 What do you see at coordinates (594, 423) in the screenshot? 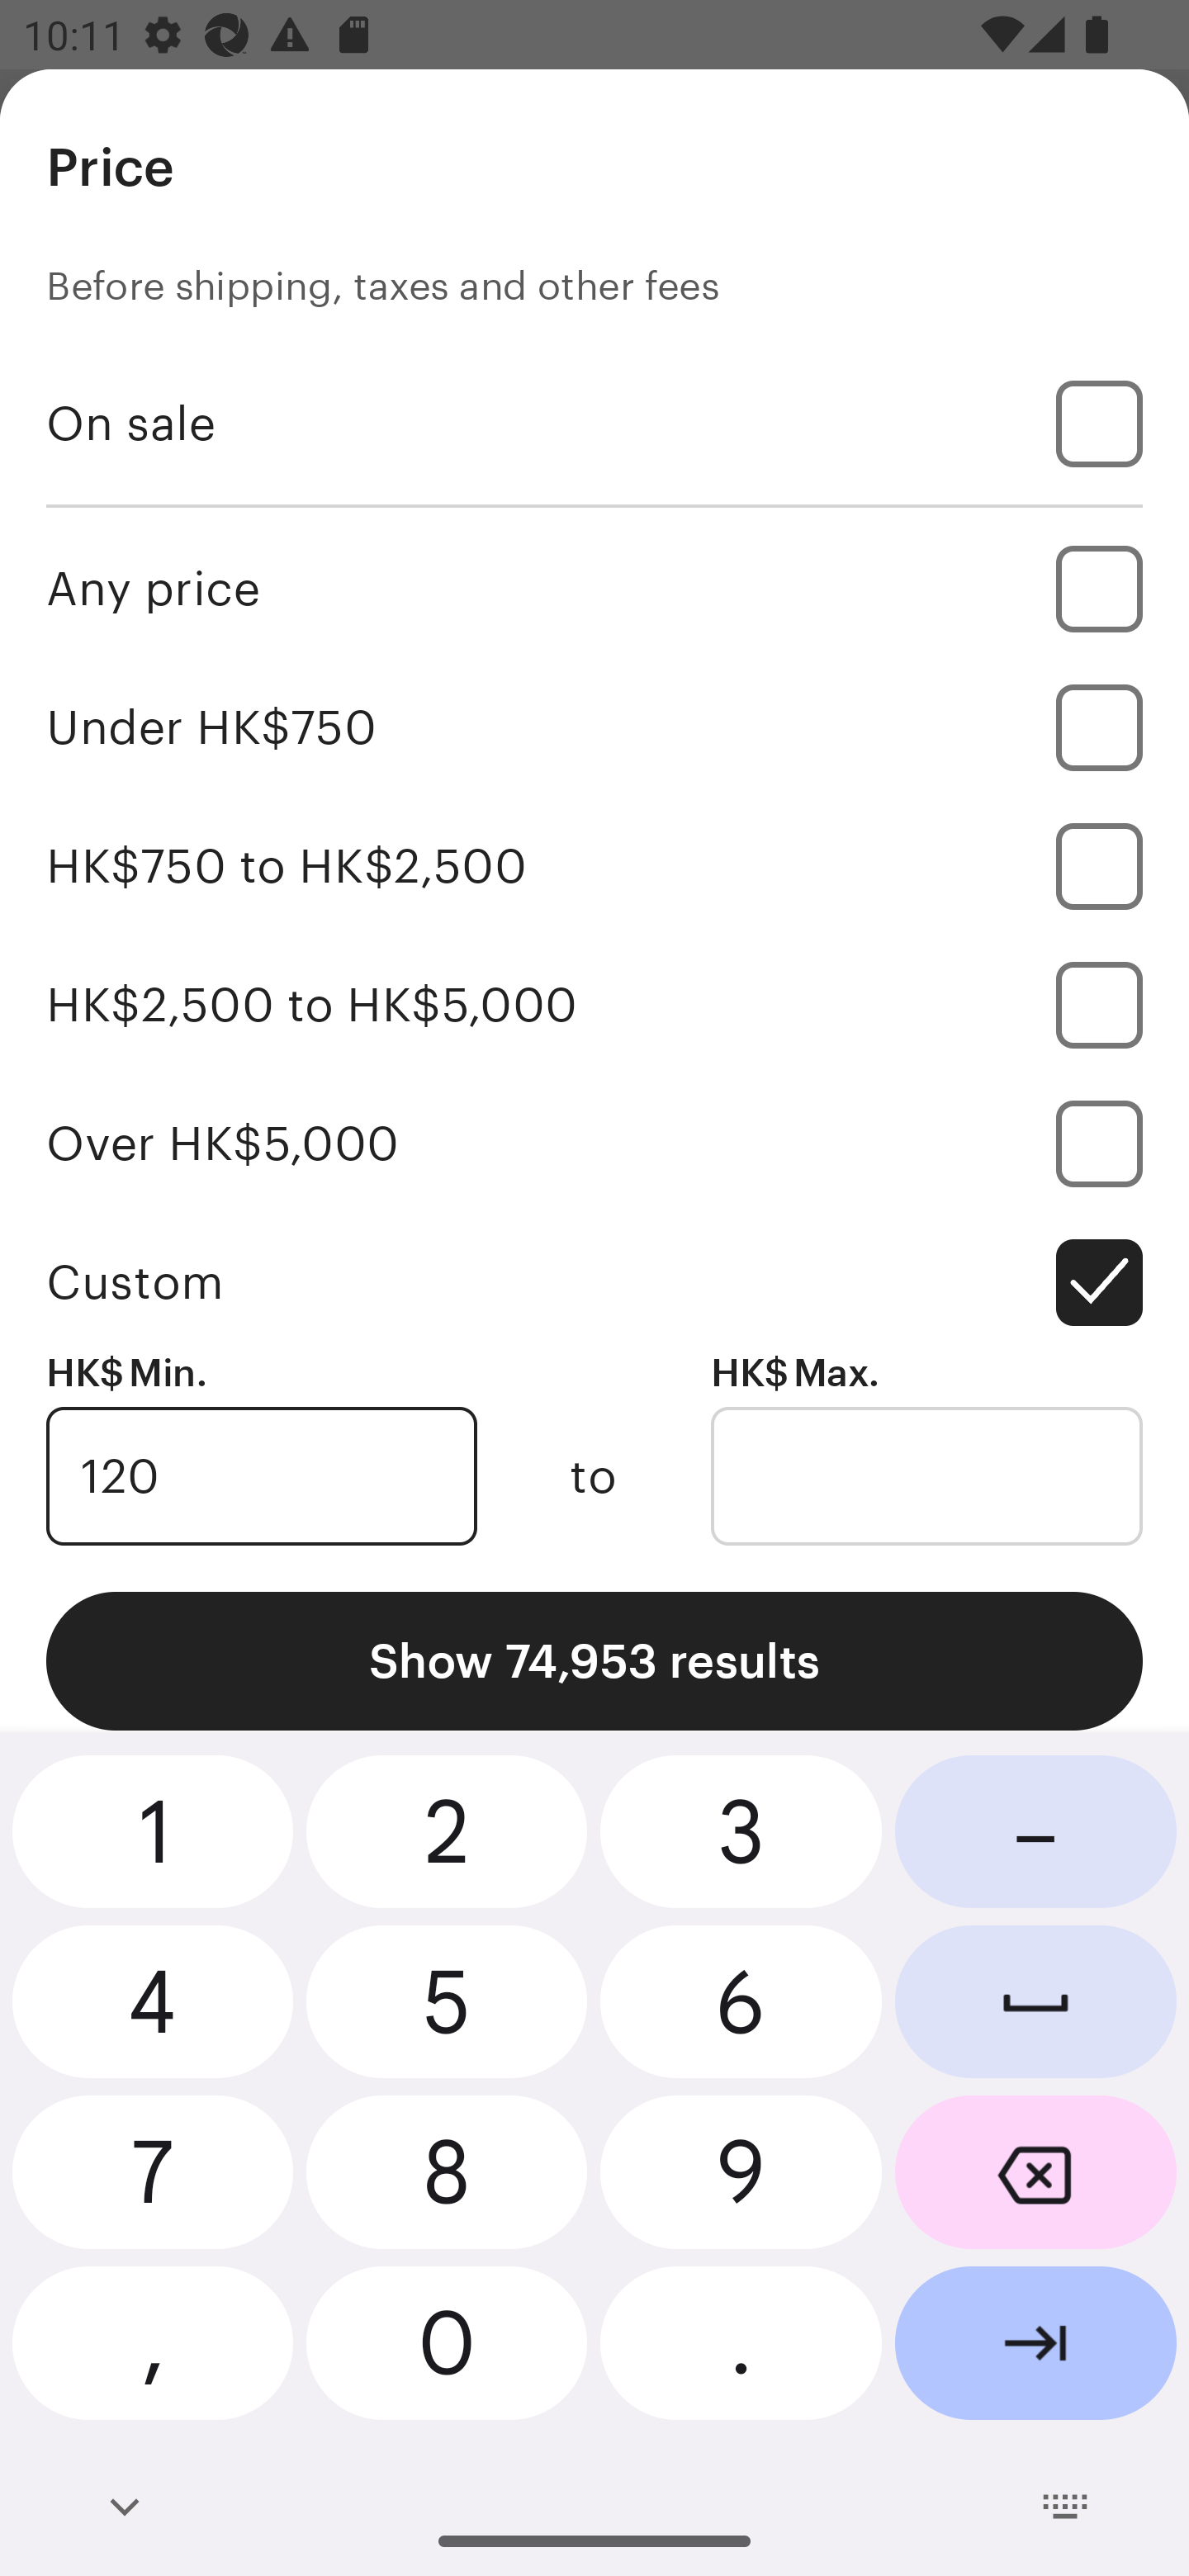
I see `On sale` at bounding box center [594, 423].